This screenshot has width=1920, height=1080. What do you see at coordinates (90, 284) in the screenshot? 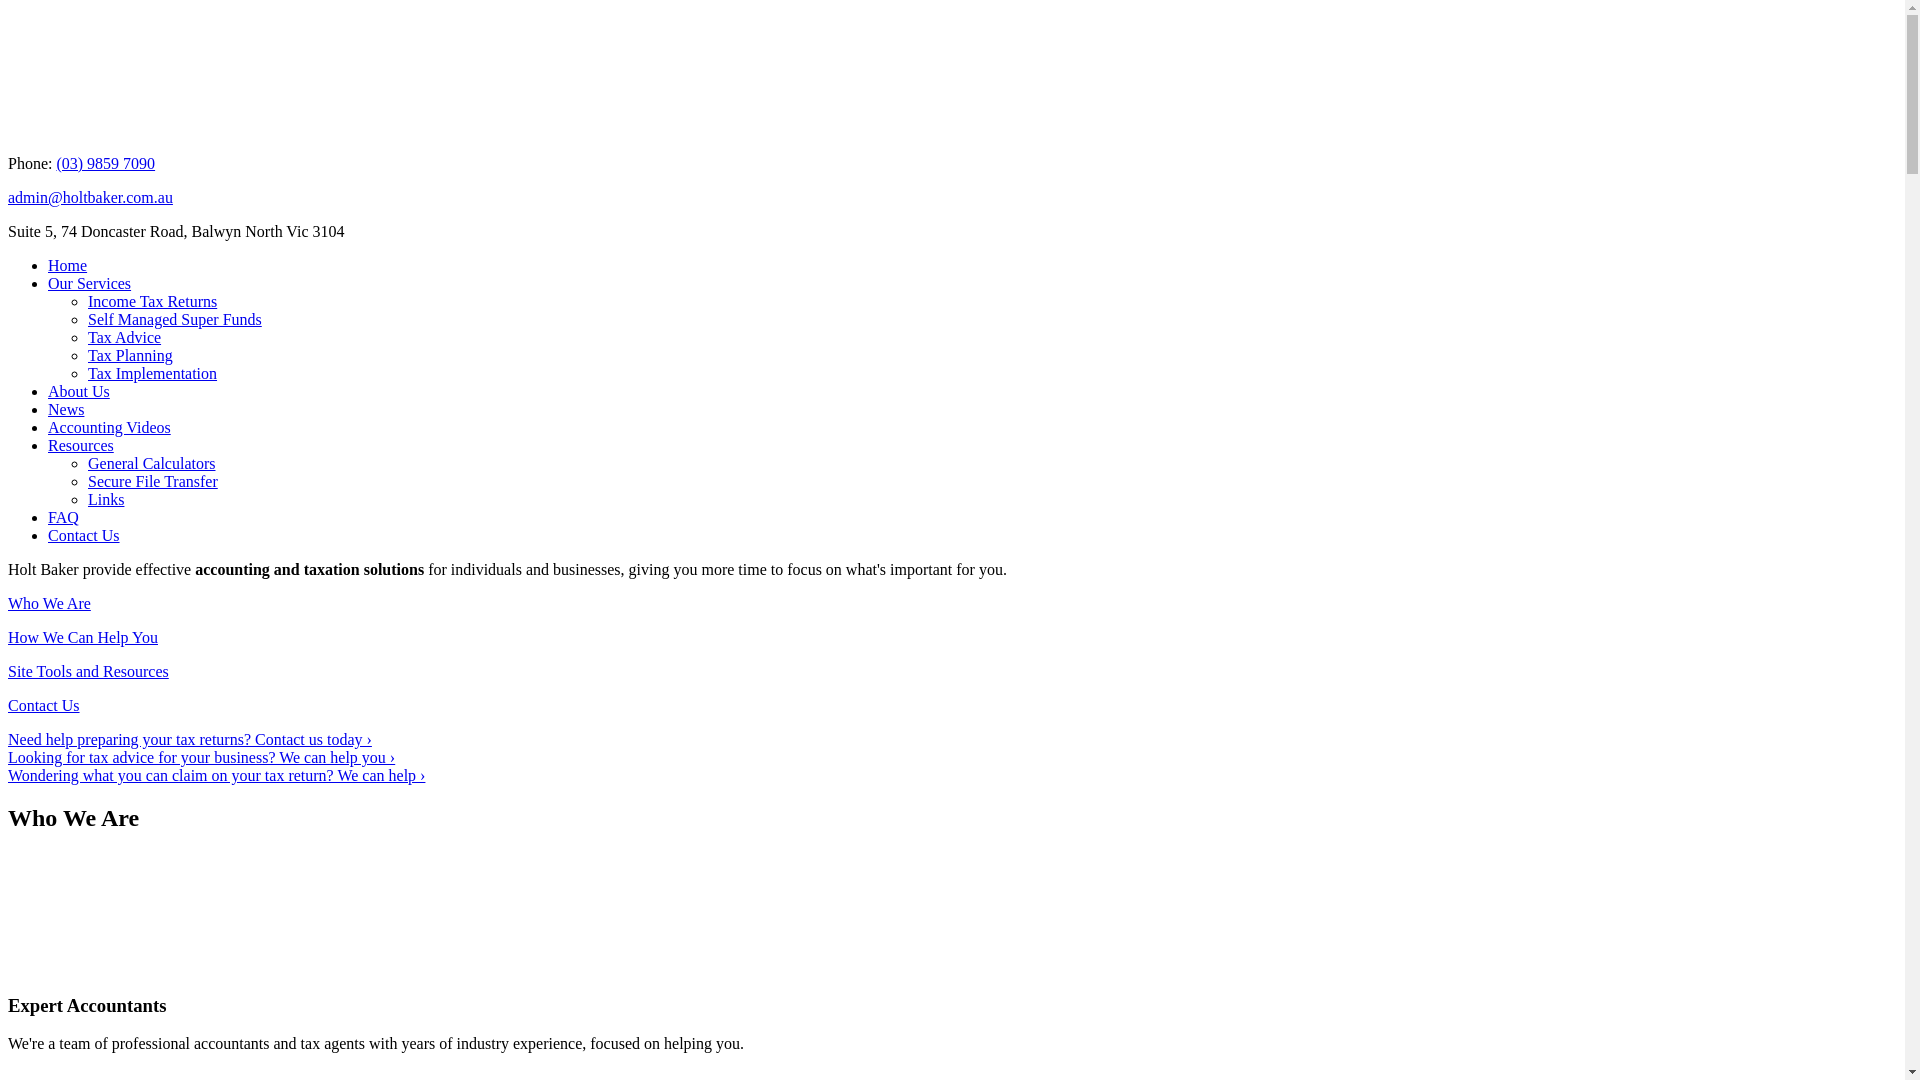
I see `Our Services` at bounding box center [90, 284].